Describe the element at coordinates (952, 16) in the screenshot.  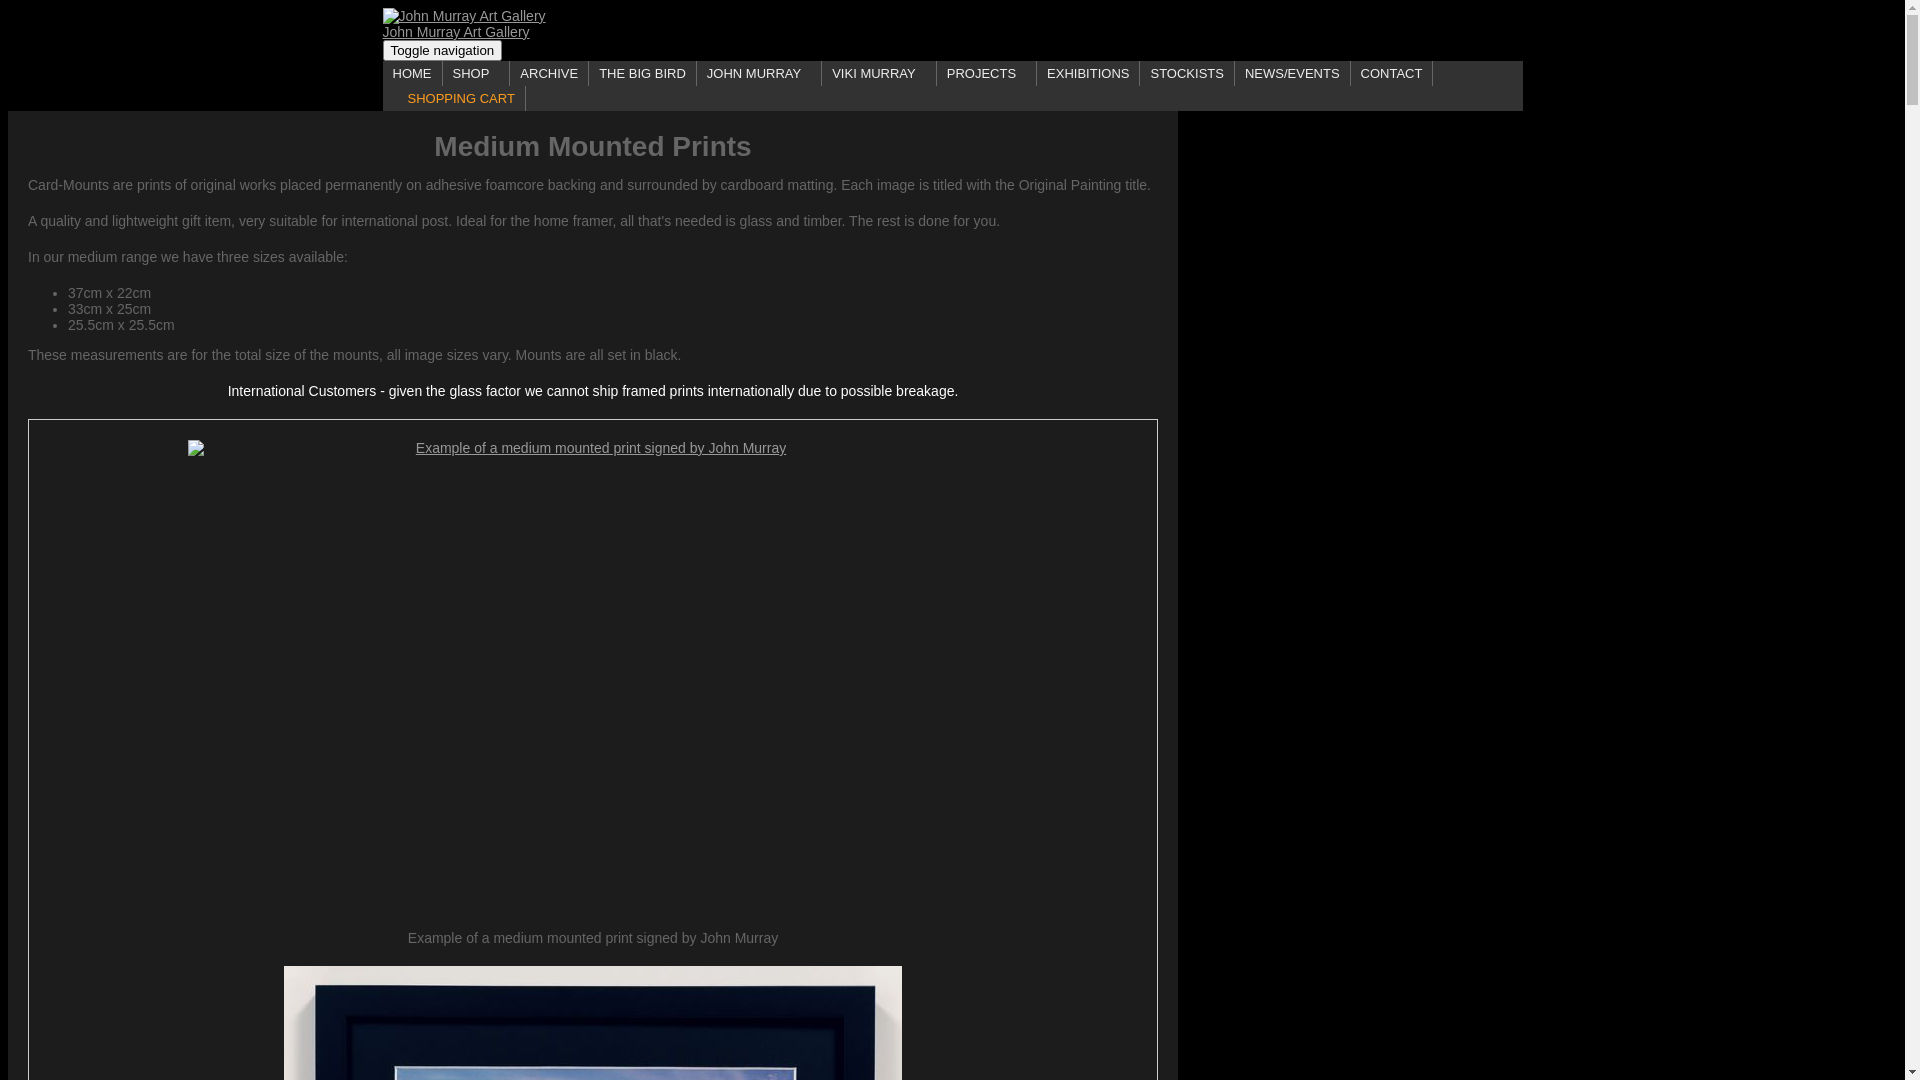
I see `John Murray Art Gallery` at that location.